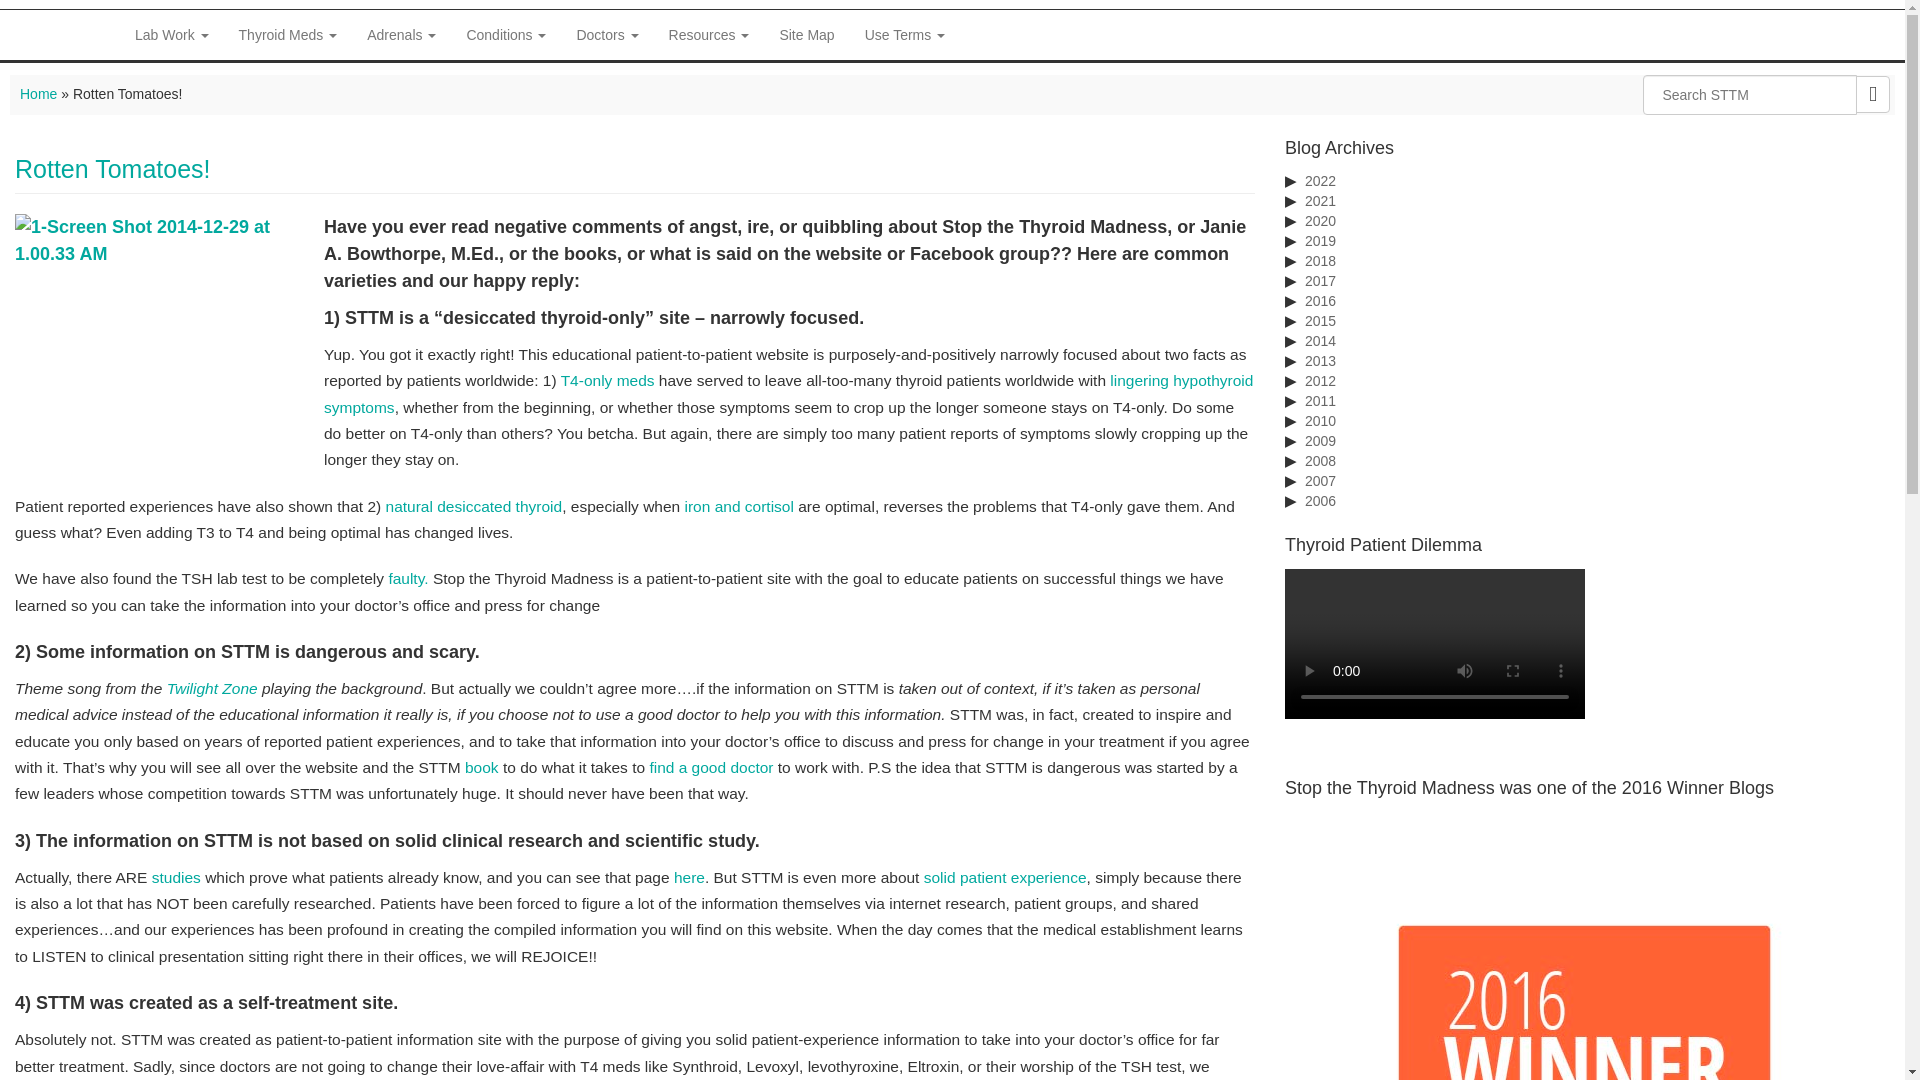 The image size is (1920, 1080). What do you see at coordinates (288, 34) in the screenshot?
I see `Thyroid Meds` at bounding box center [288, 34].